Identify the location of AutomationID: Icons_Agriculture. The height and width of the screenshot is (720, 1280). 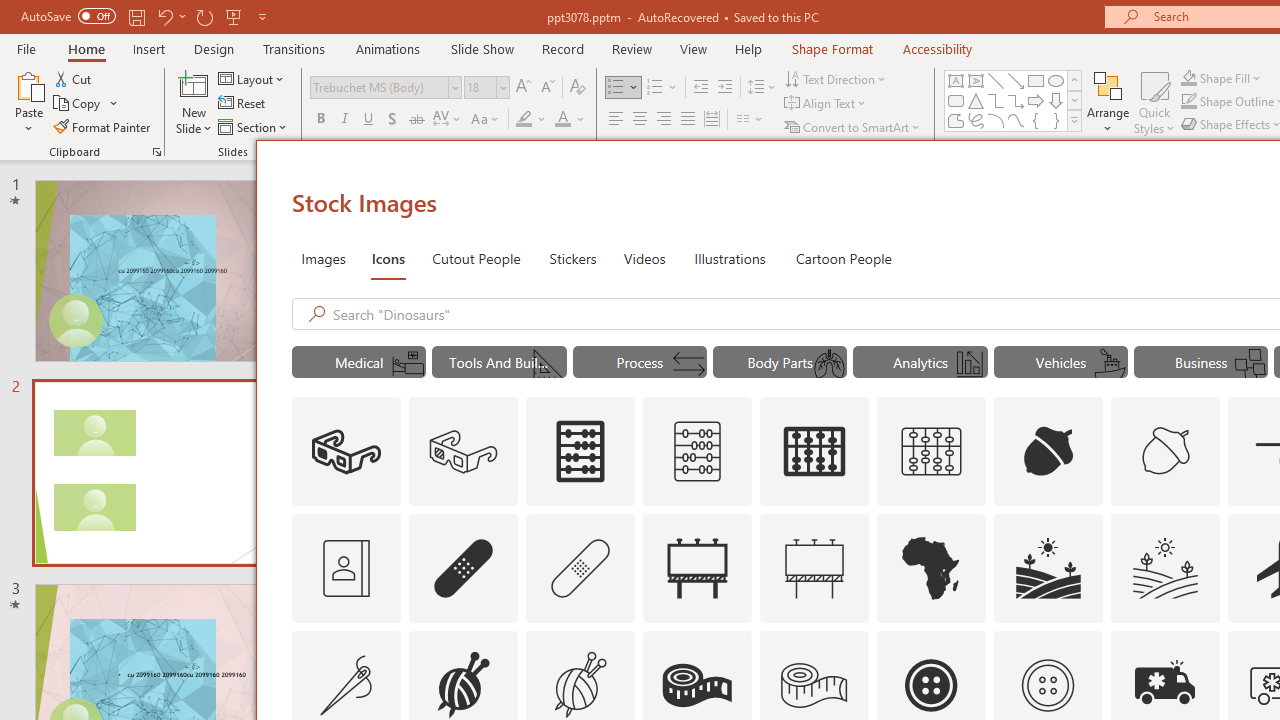
(1048, 568).